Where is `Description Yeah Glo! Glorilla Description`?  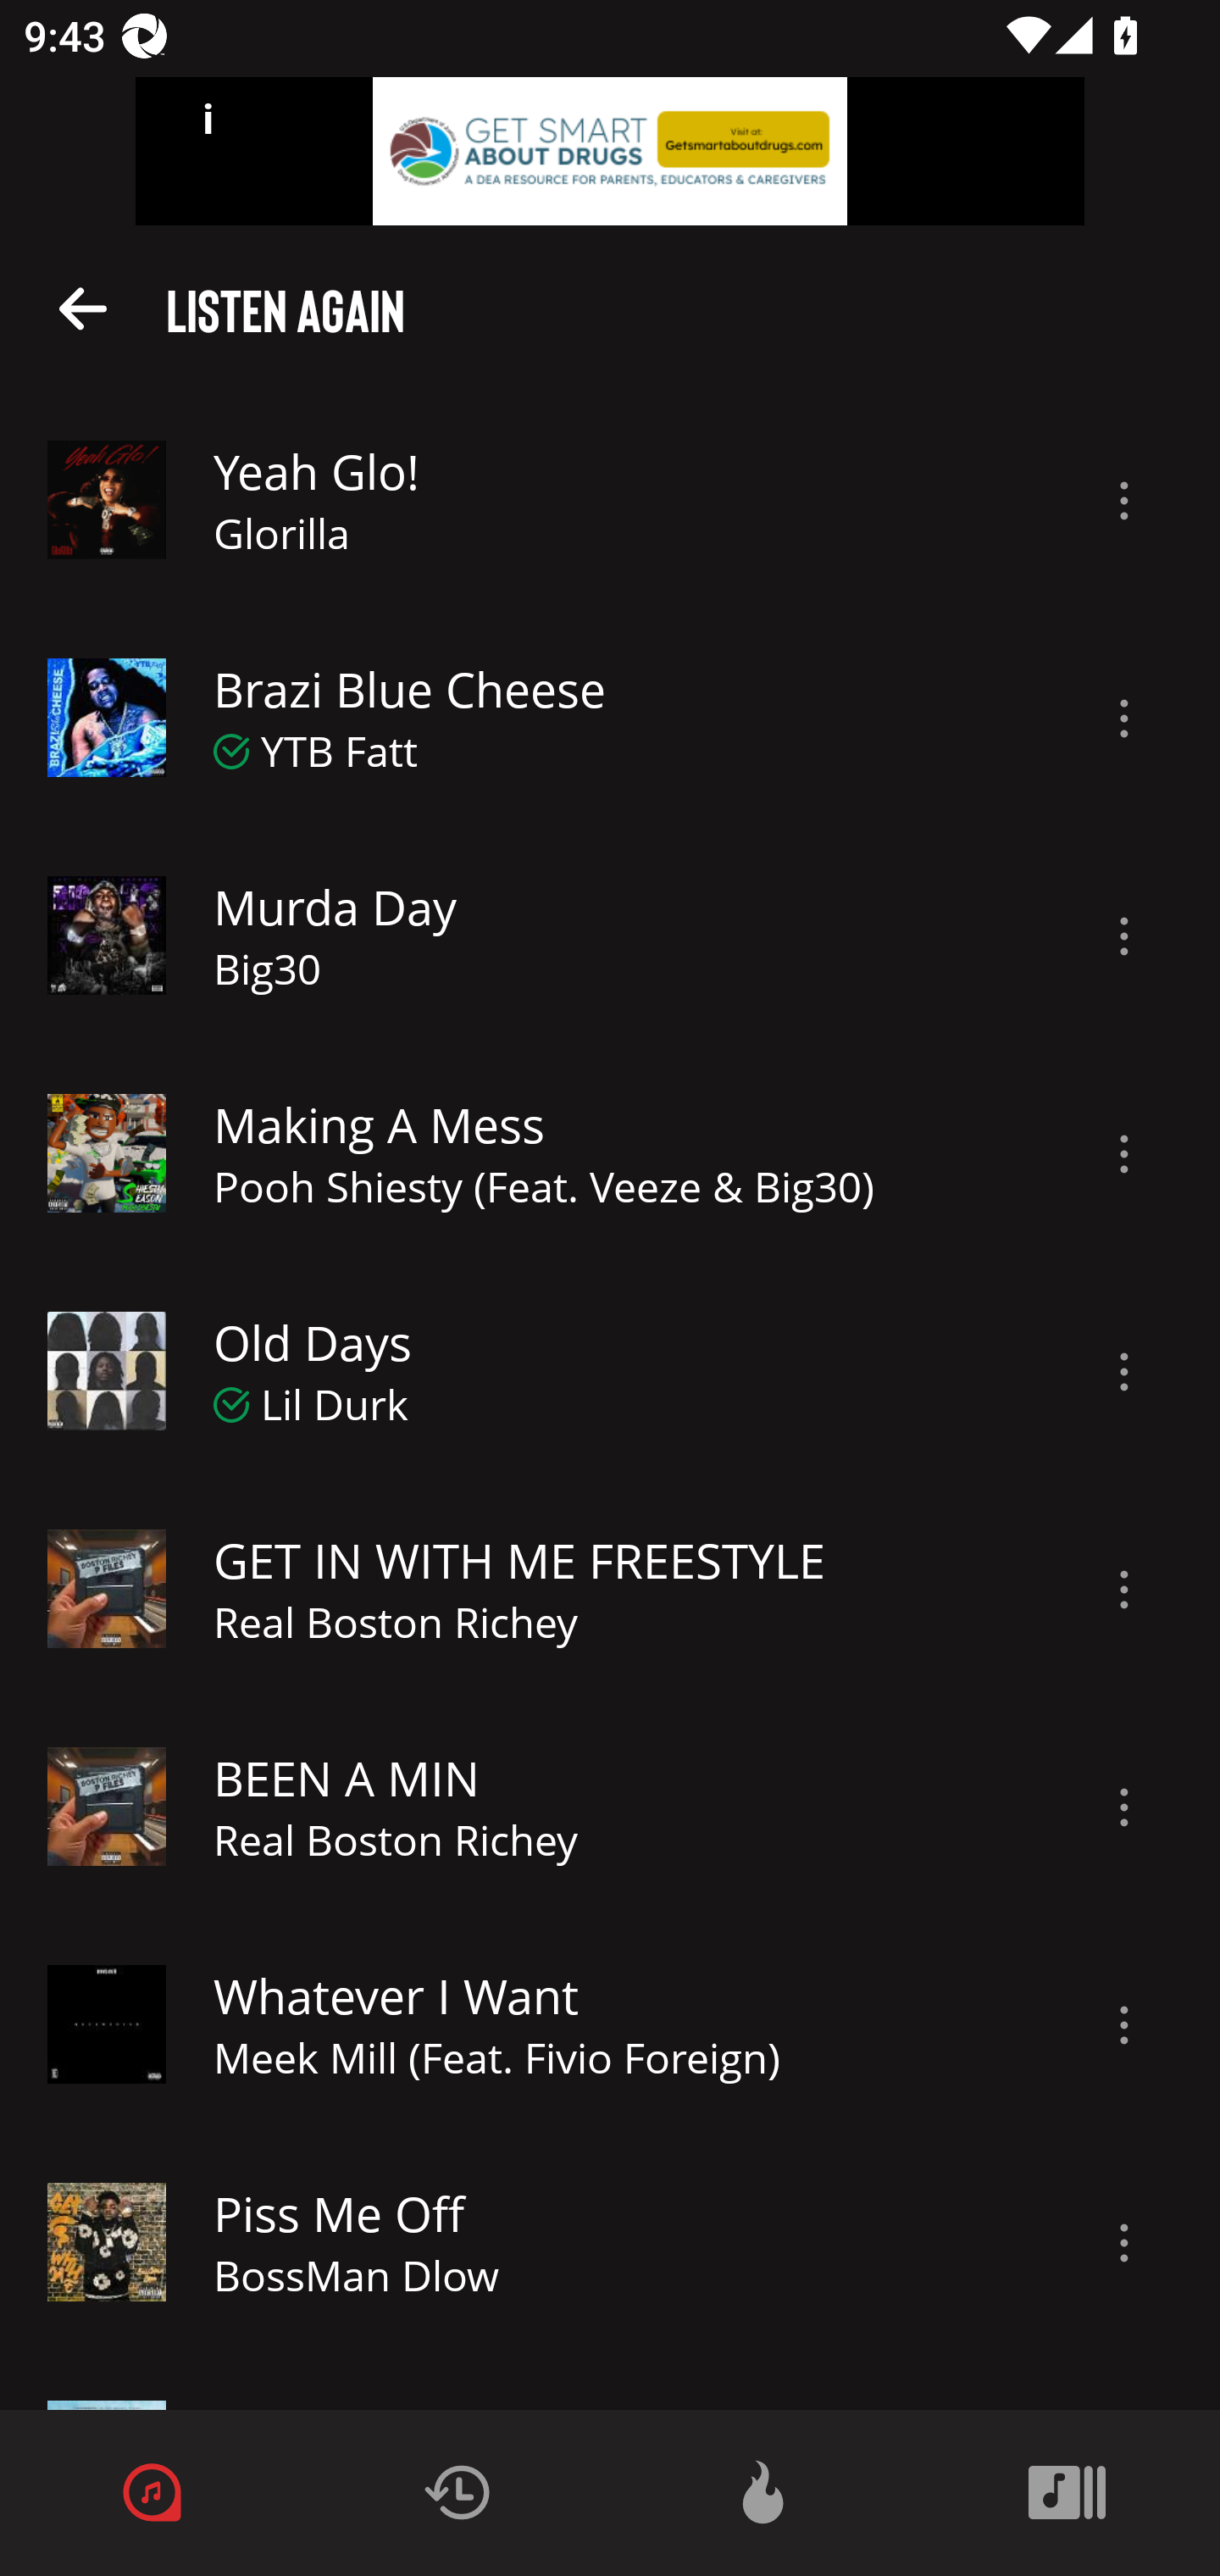 Description Yeah Glo! Glorilla Description is located at coordinates (610, 501).